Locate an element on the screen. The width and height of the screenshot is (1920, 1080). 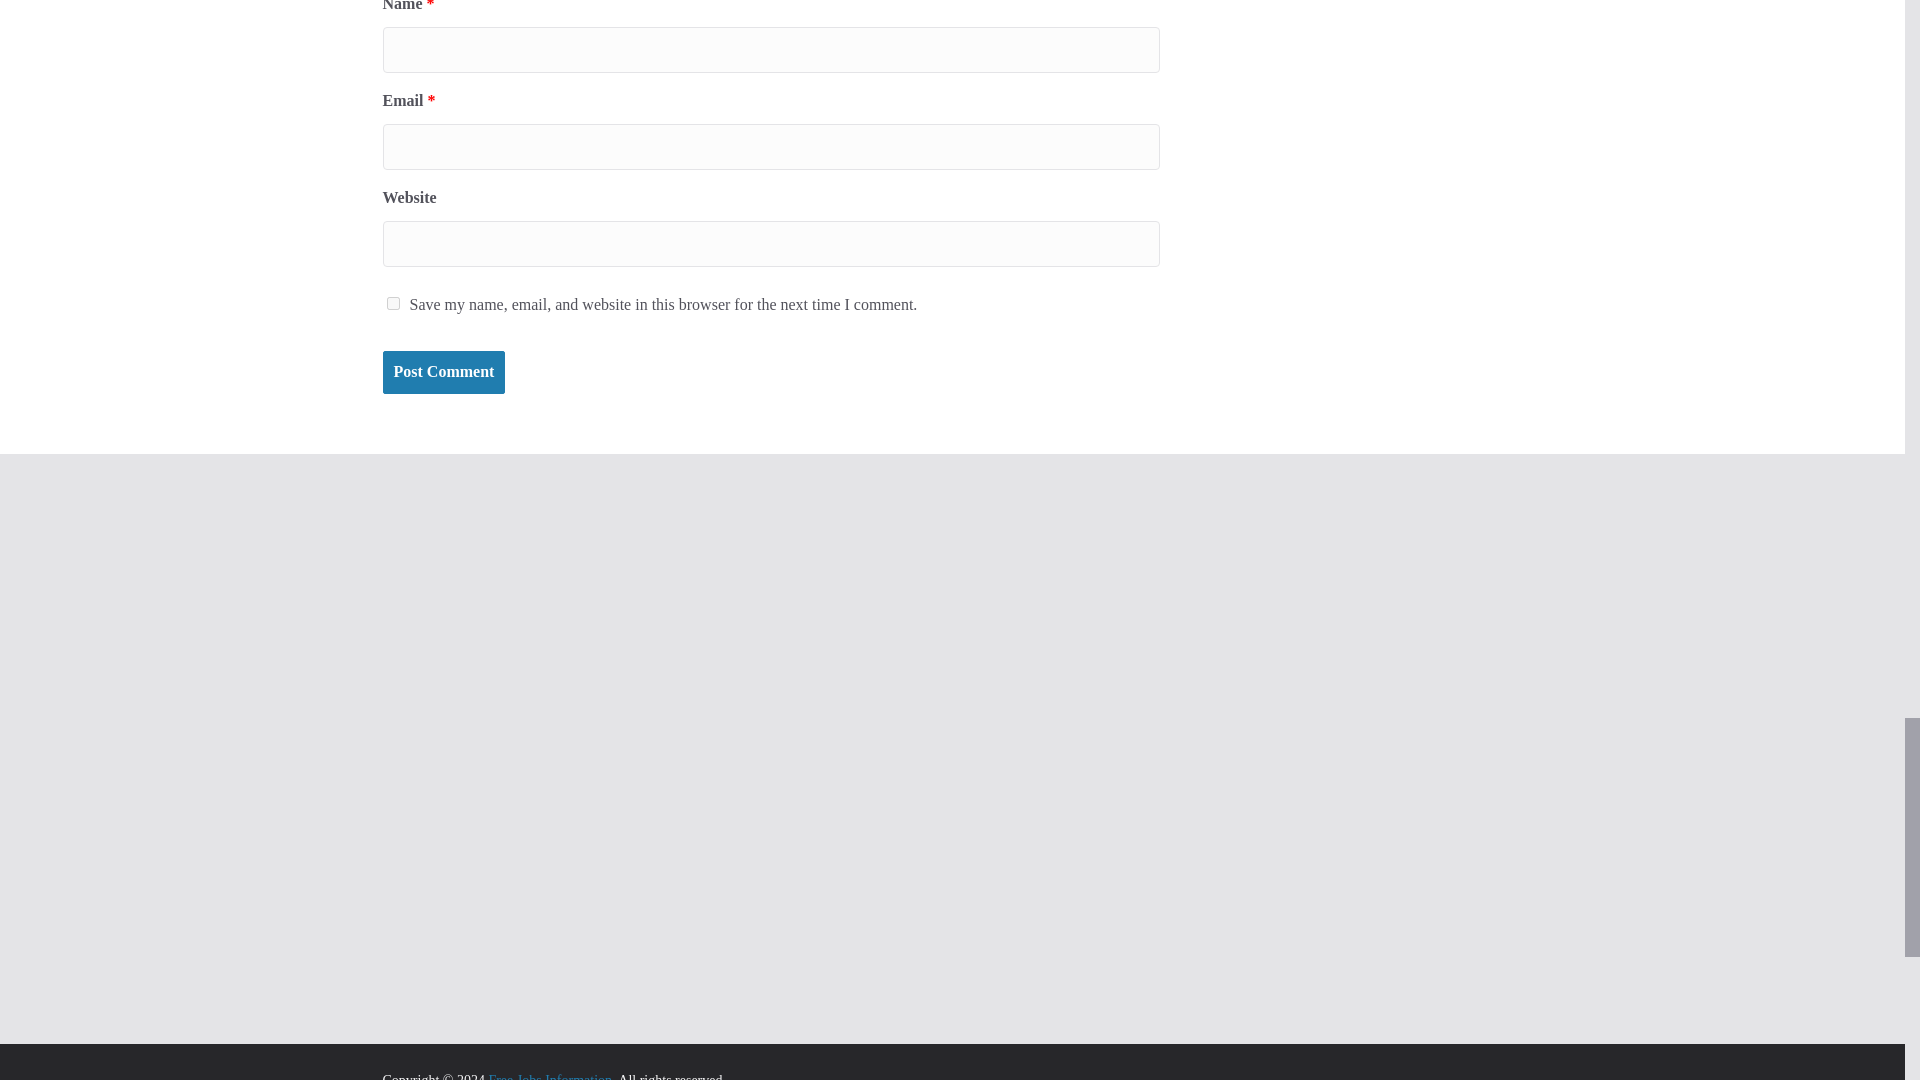
yes is located at coordinates (392, 302).